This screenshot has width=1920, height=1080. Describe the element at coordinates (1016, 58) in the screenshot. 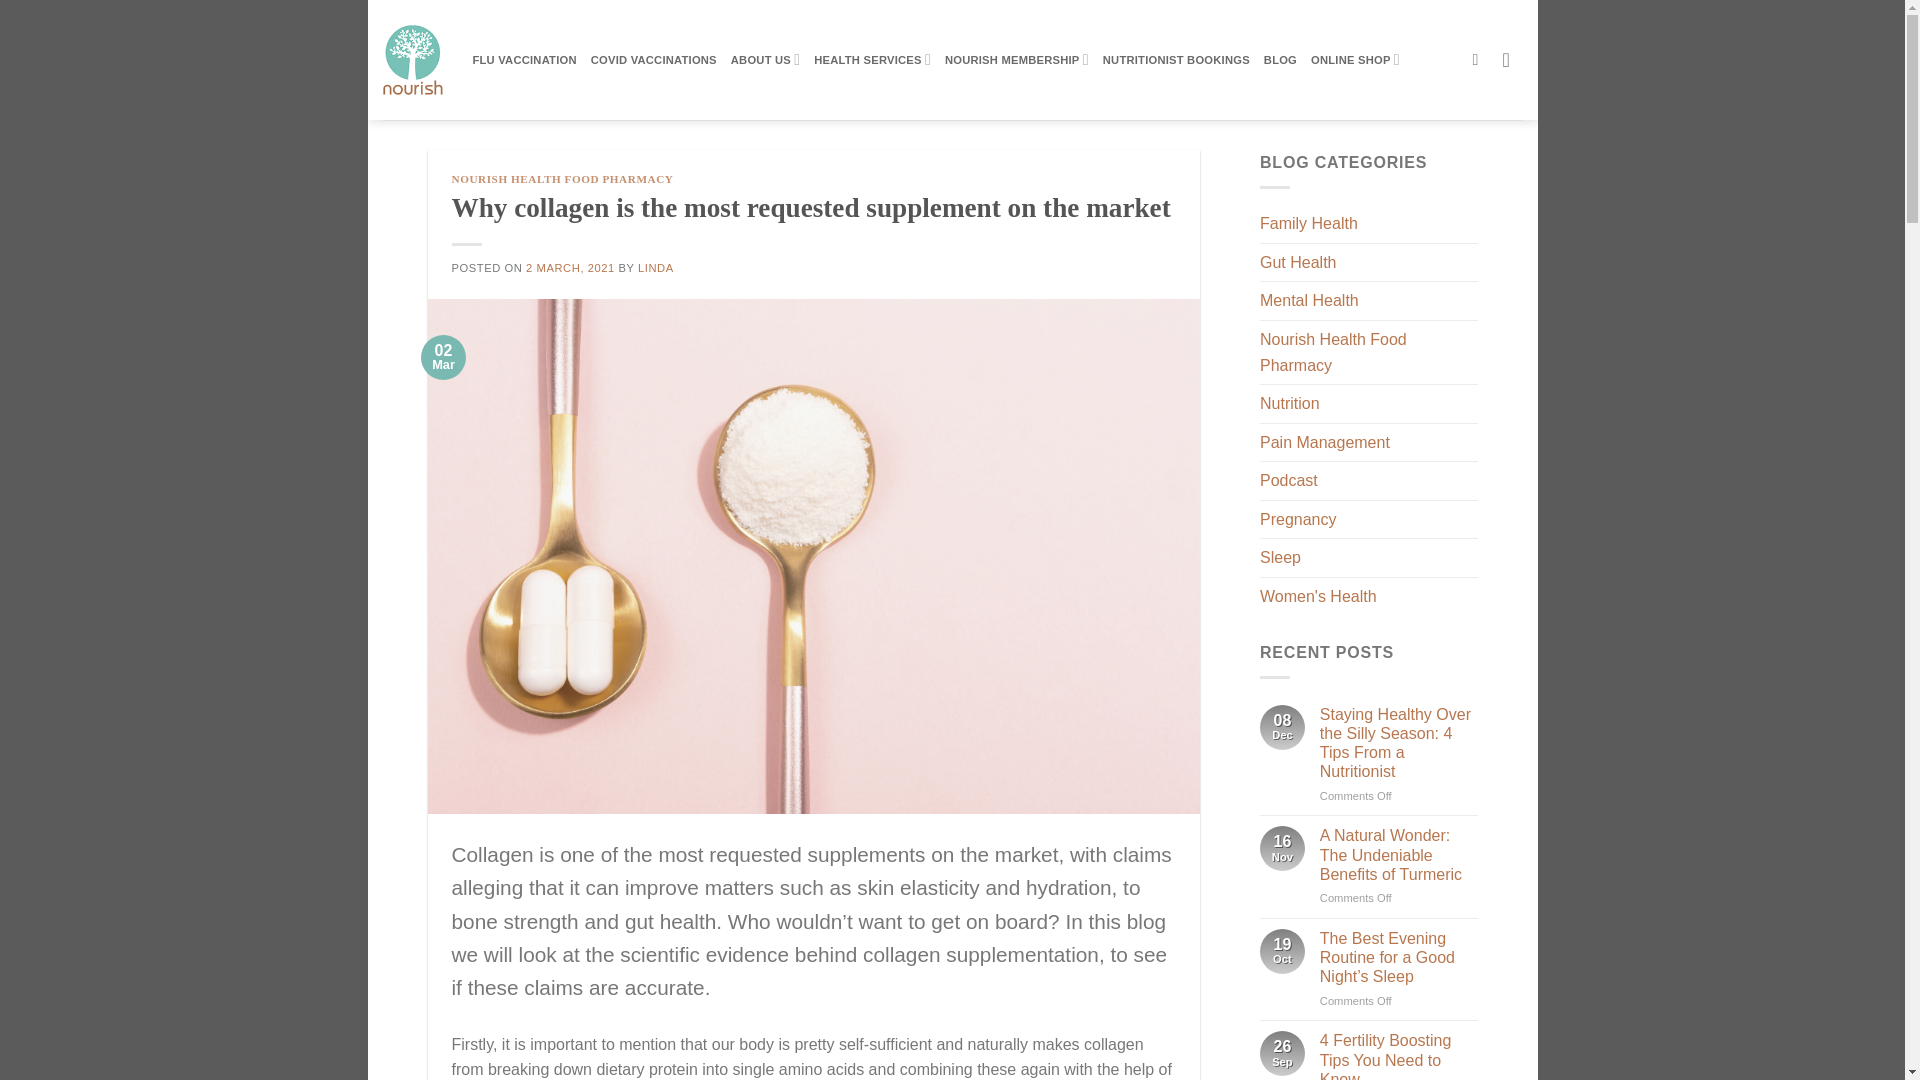

I see `NOURISH MEMBERSHIP` at that location.